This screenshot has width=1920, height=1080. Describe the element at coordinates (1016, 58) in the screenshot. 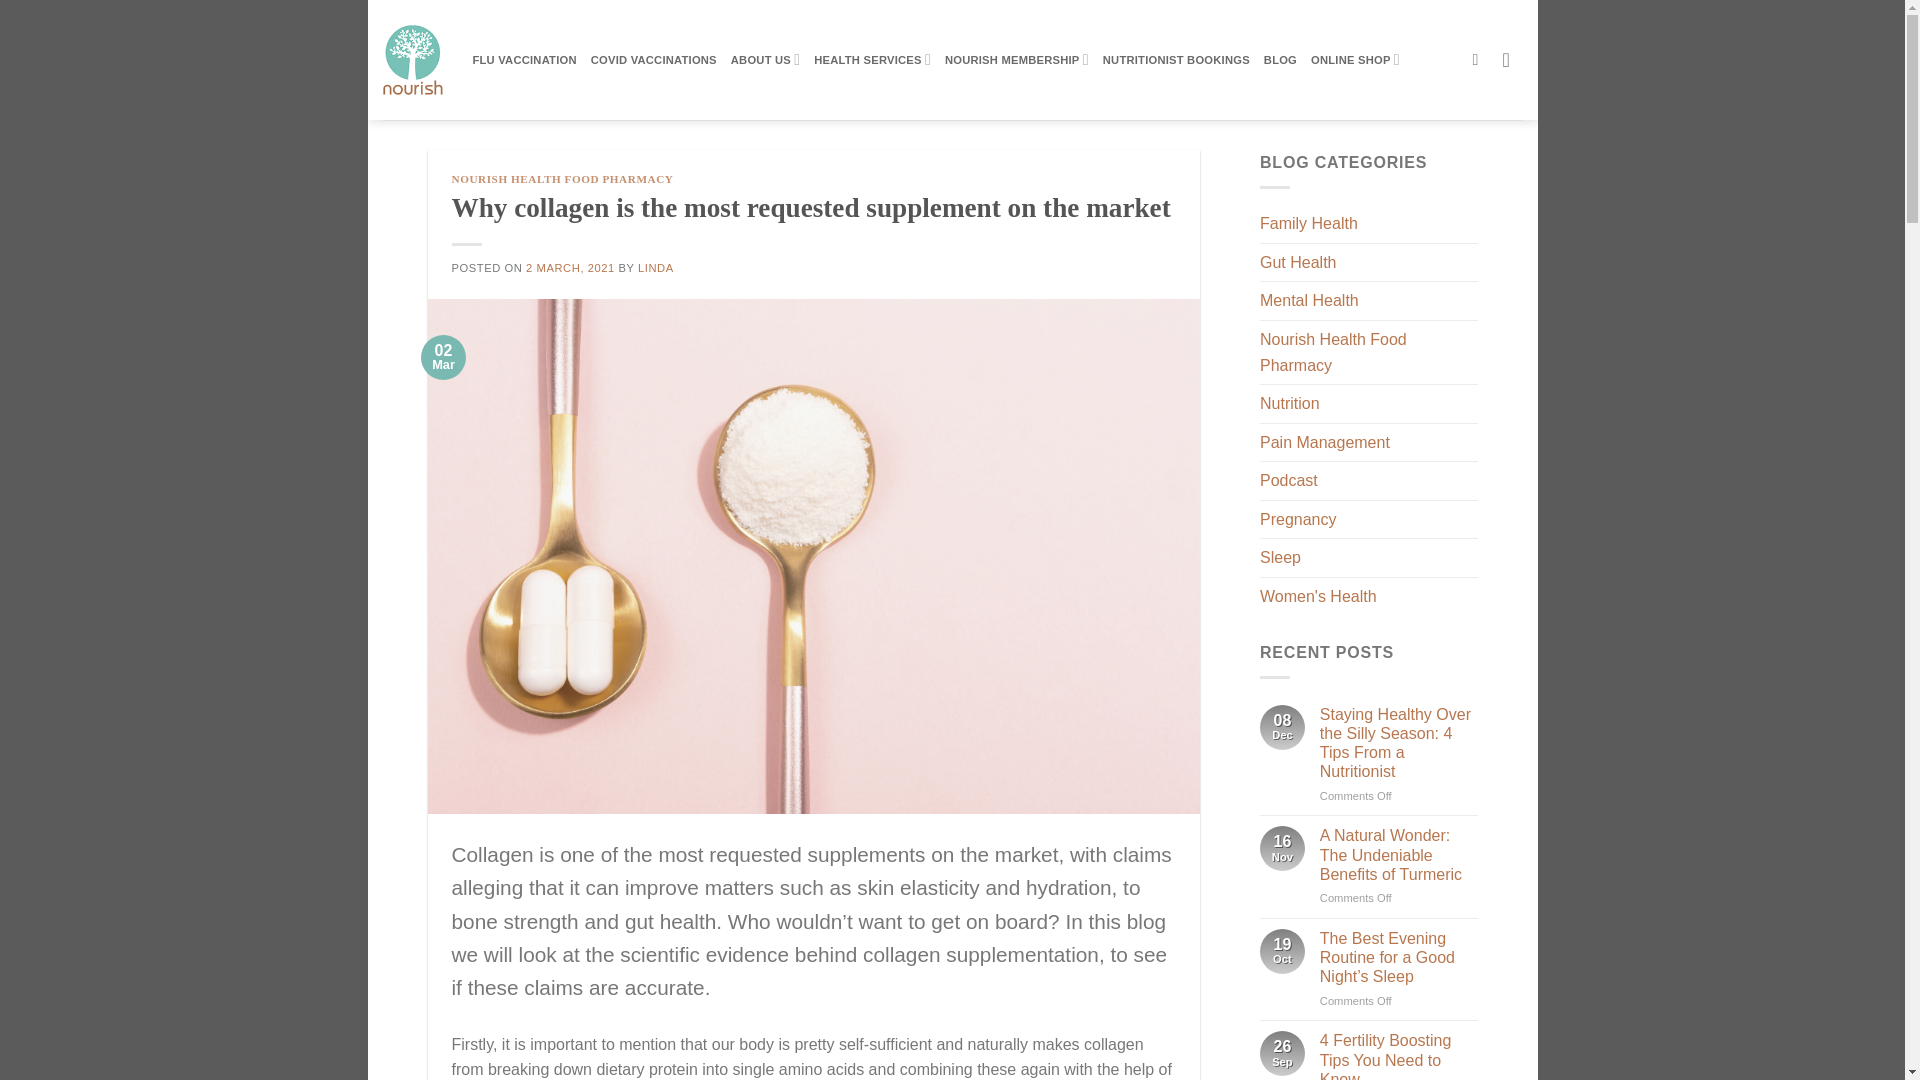

I see `NOURISH MEMBERSHIP` at that location.